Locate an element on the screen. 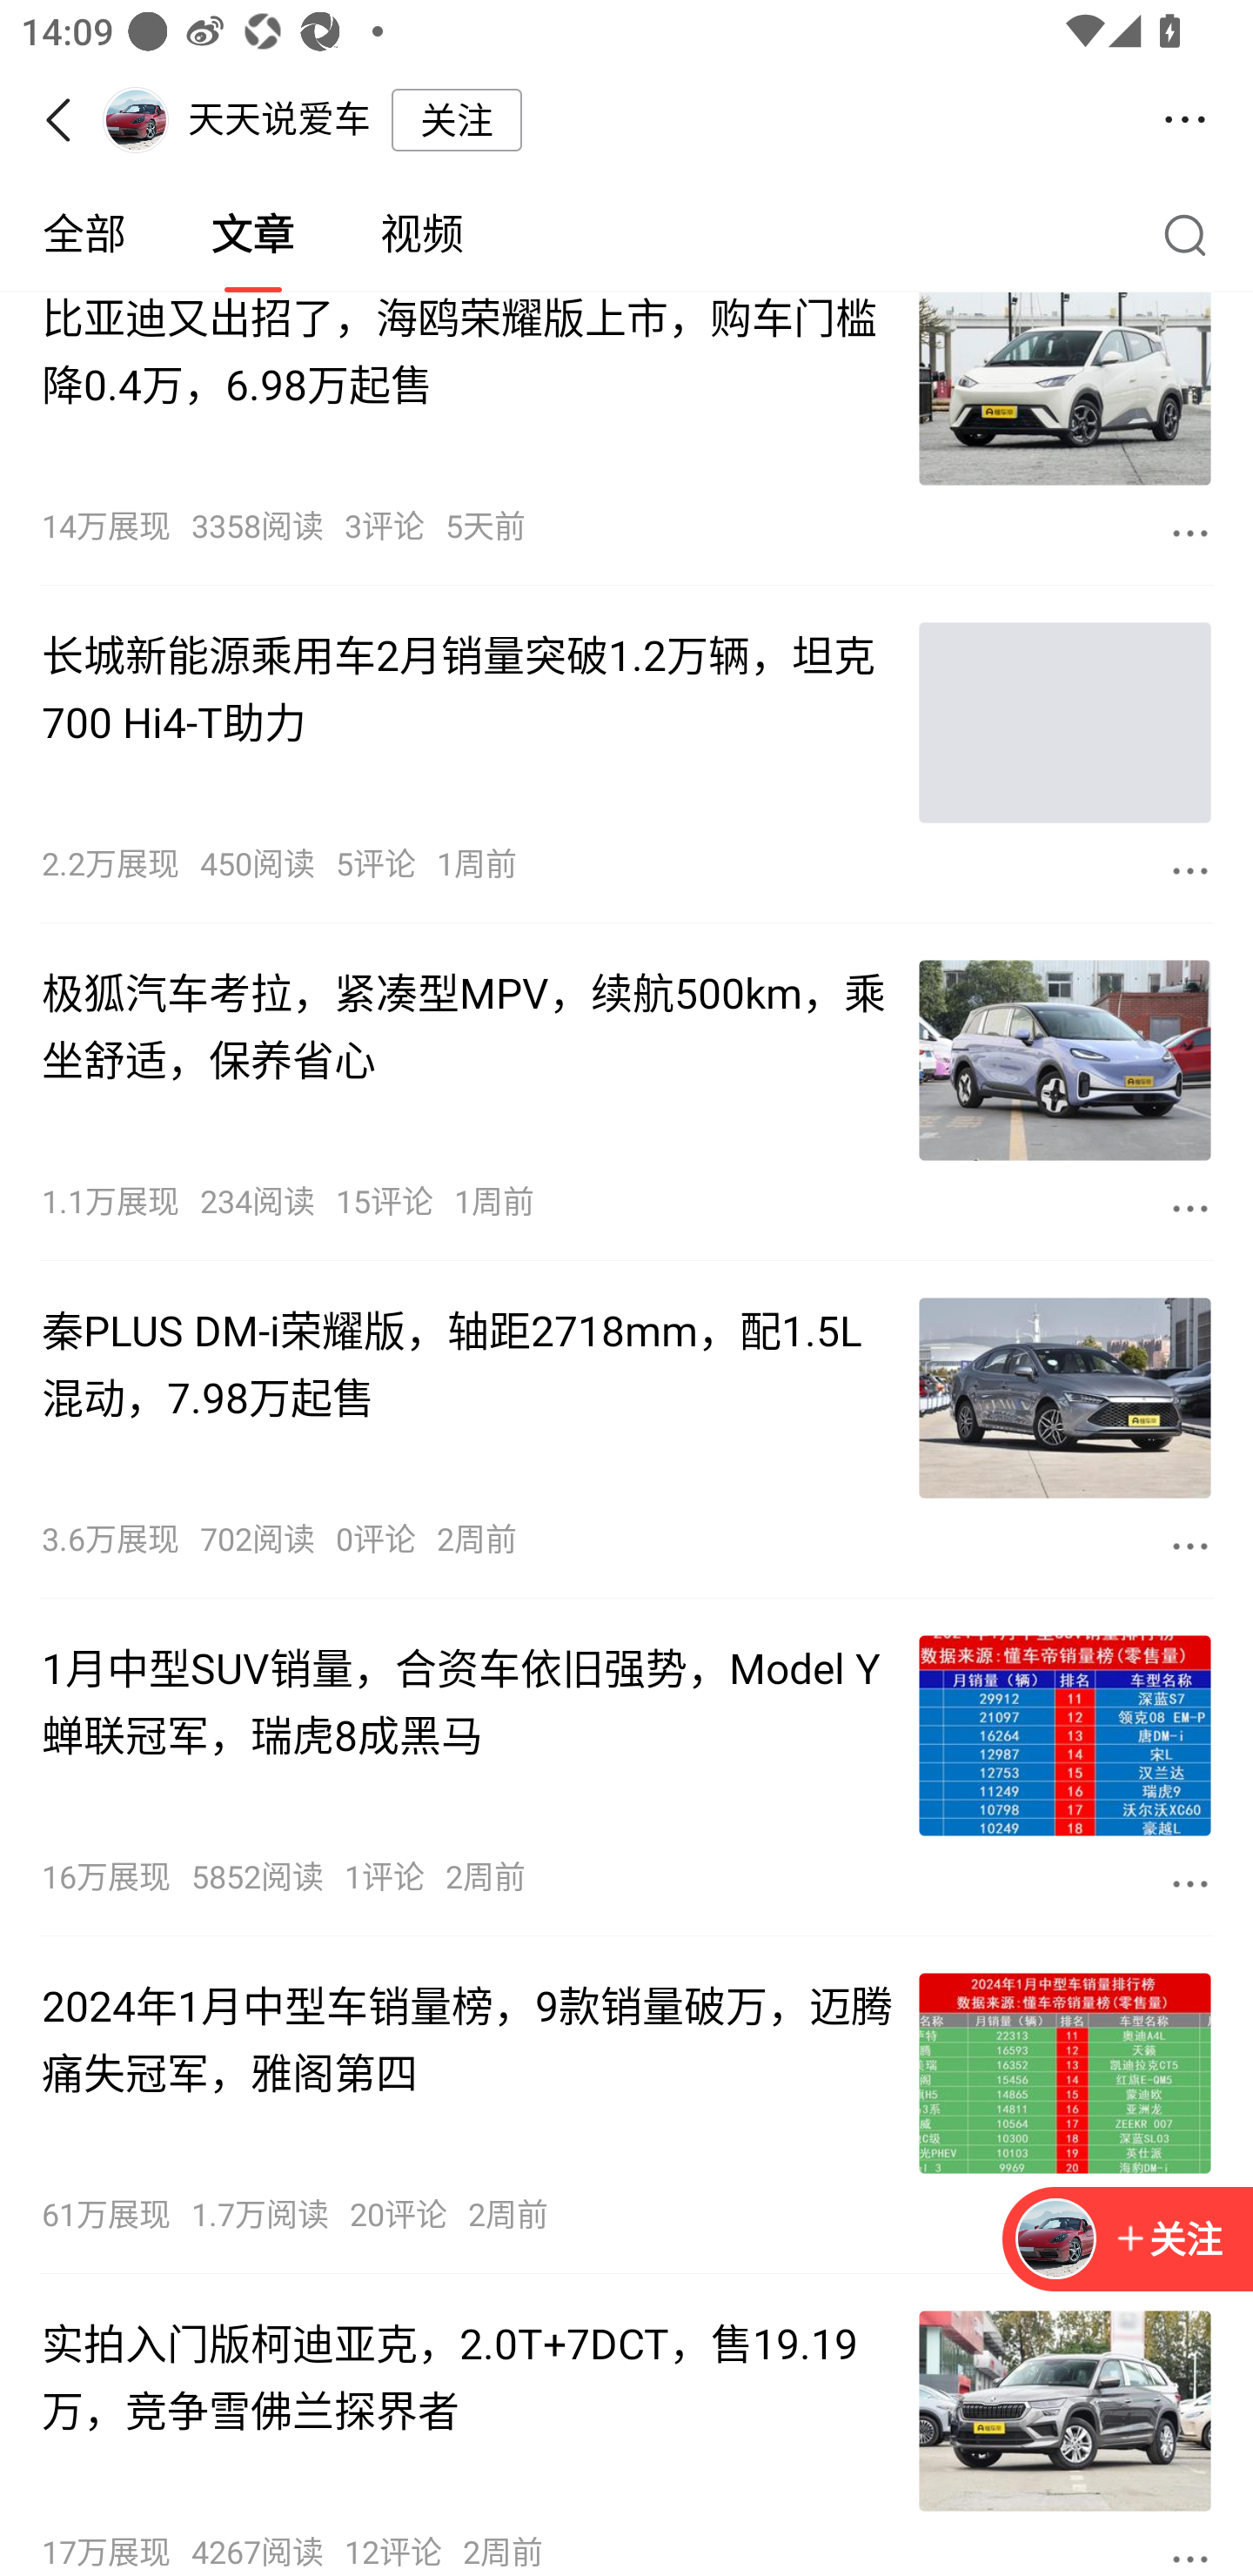 The width and height of the screenshot is (1253, 2576). 视频 is located at coordinates (421, 235).